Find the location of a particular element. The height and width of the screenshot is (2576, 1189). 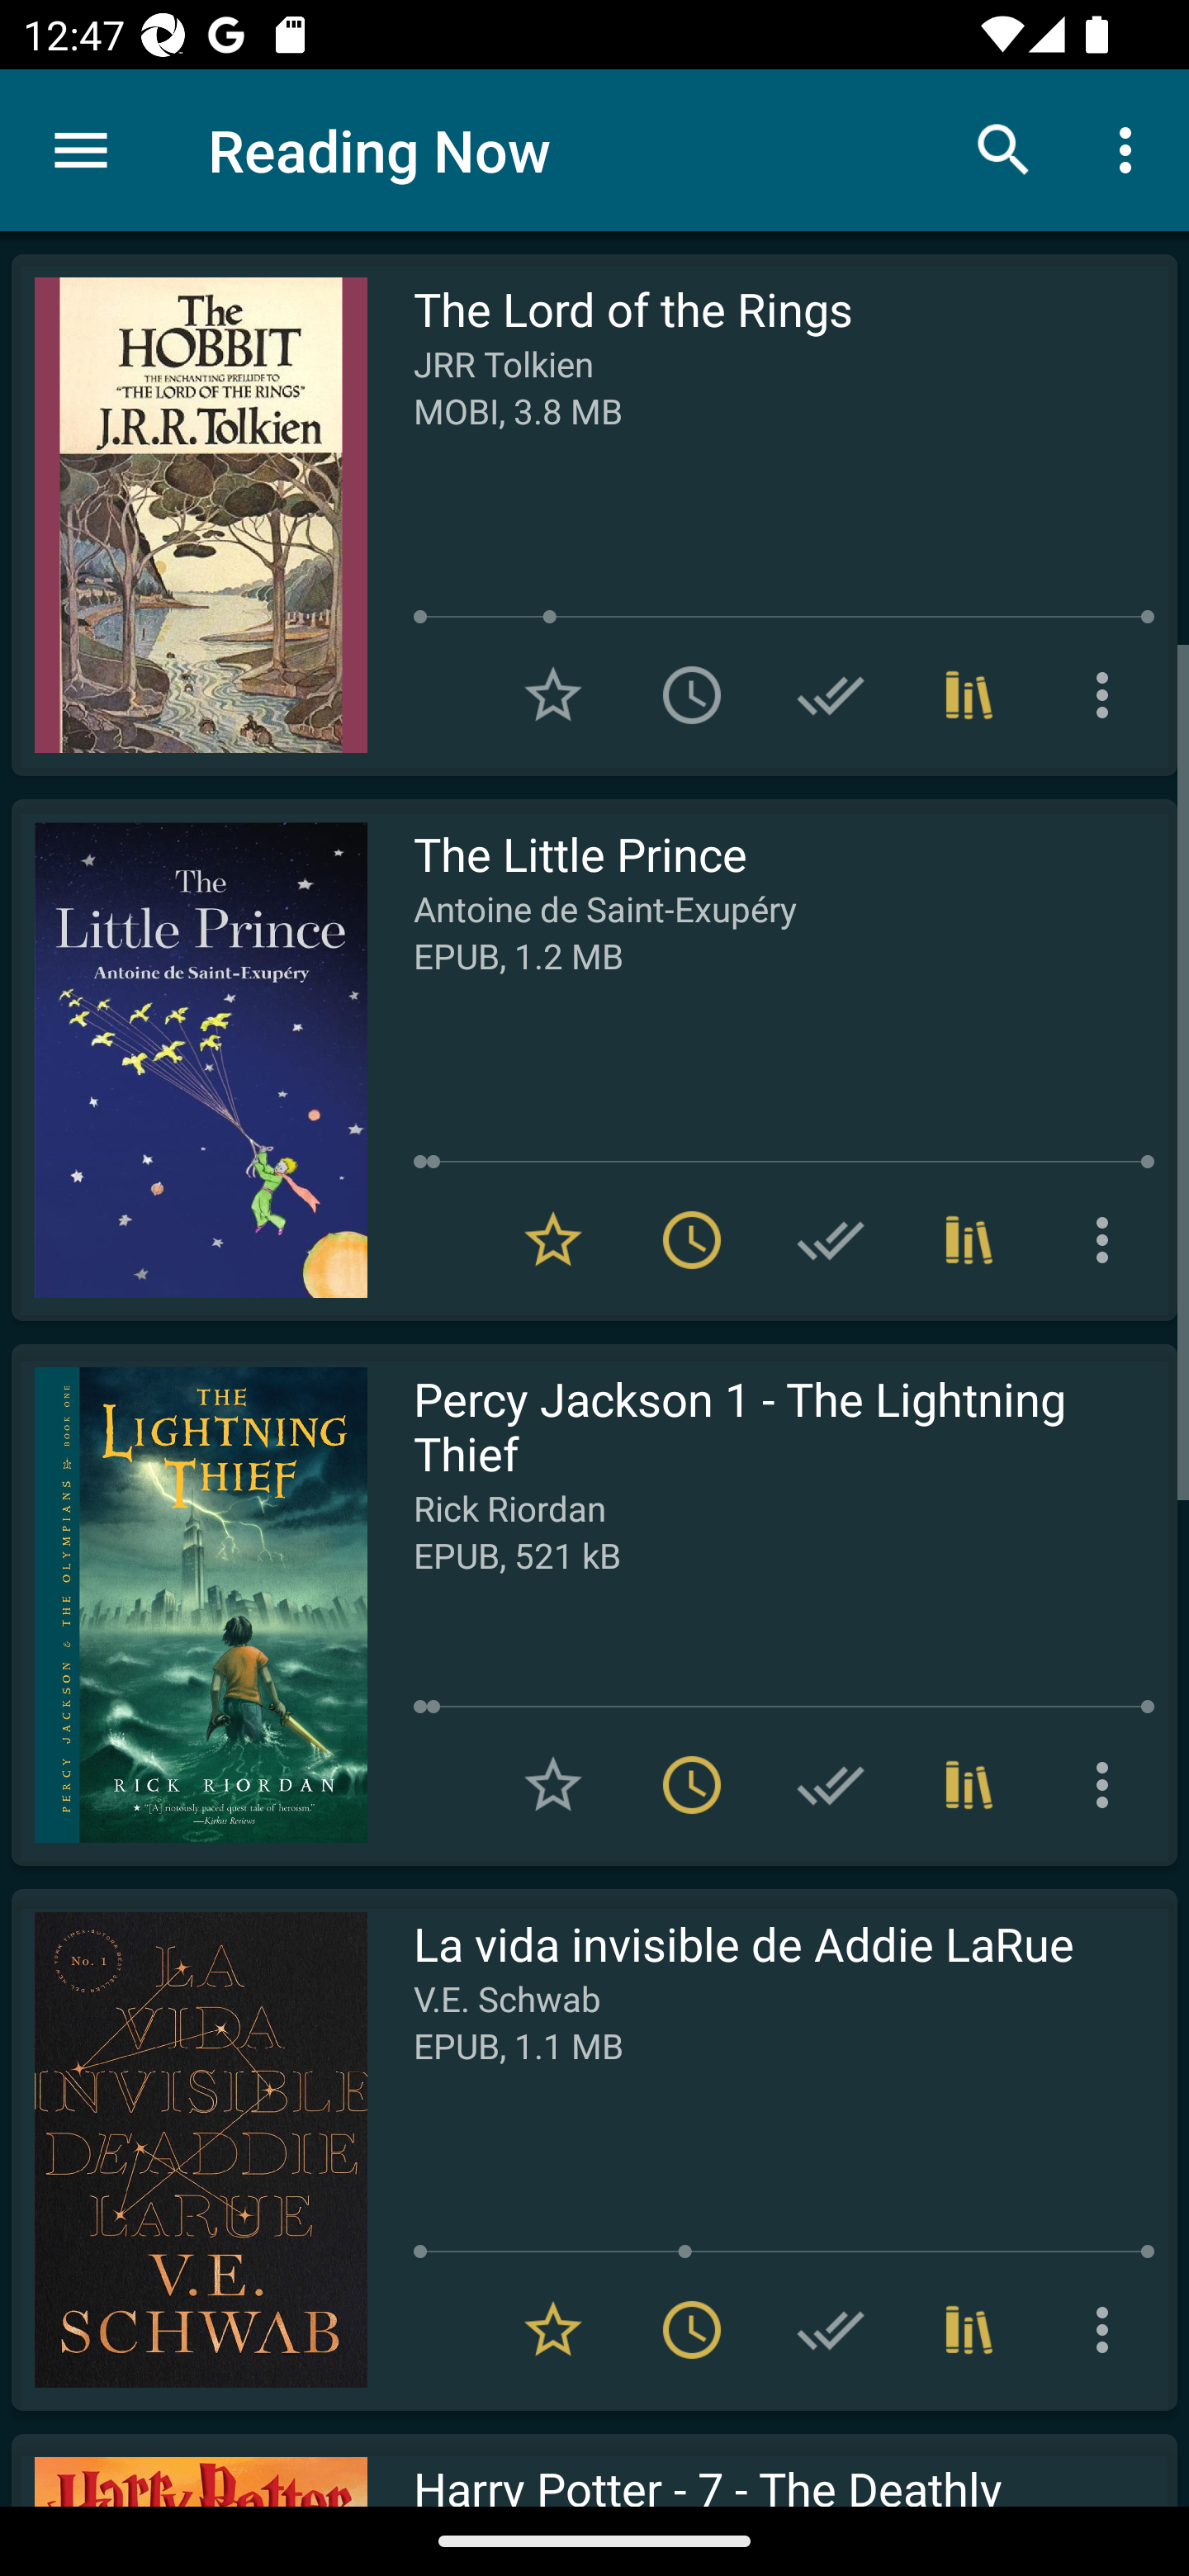

Remove from To read is located at coordinates (692, 1785).